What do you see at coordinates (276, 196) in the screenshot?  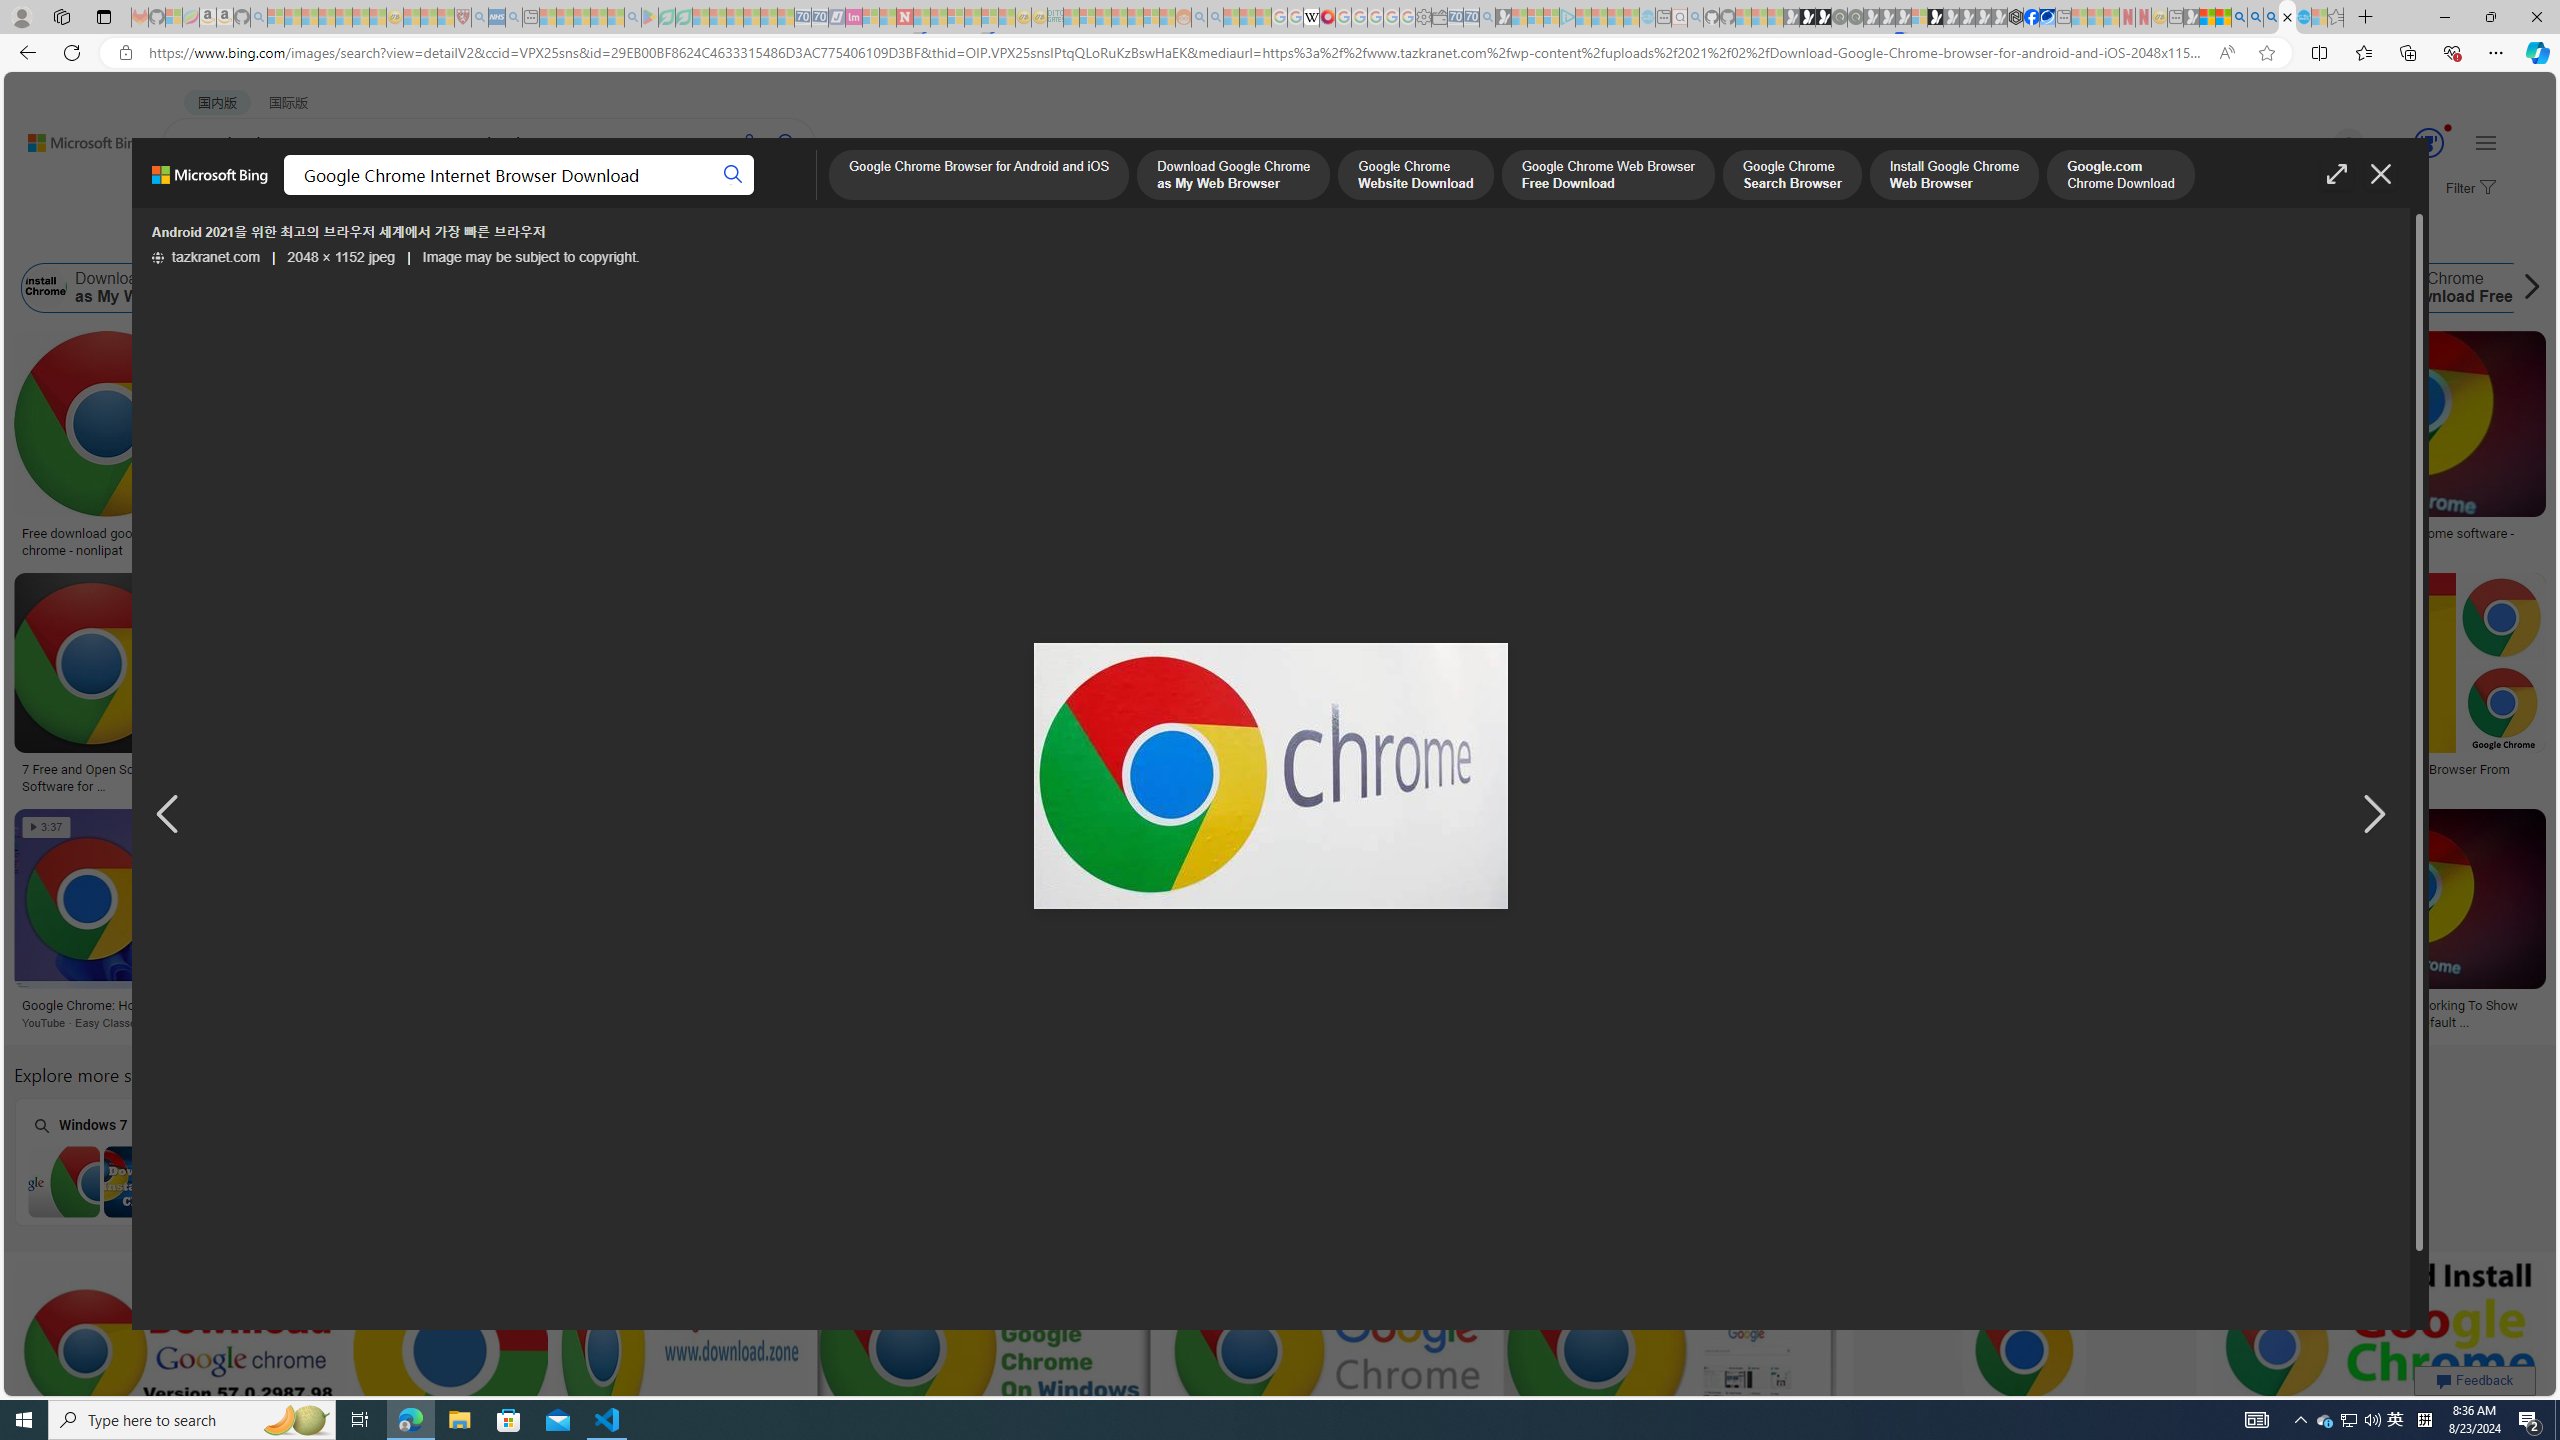 I see `MY BING` at bounding box center [276, 196].